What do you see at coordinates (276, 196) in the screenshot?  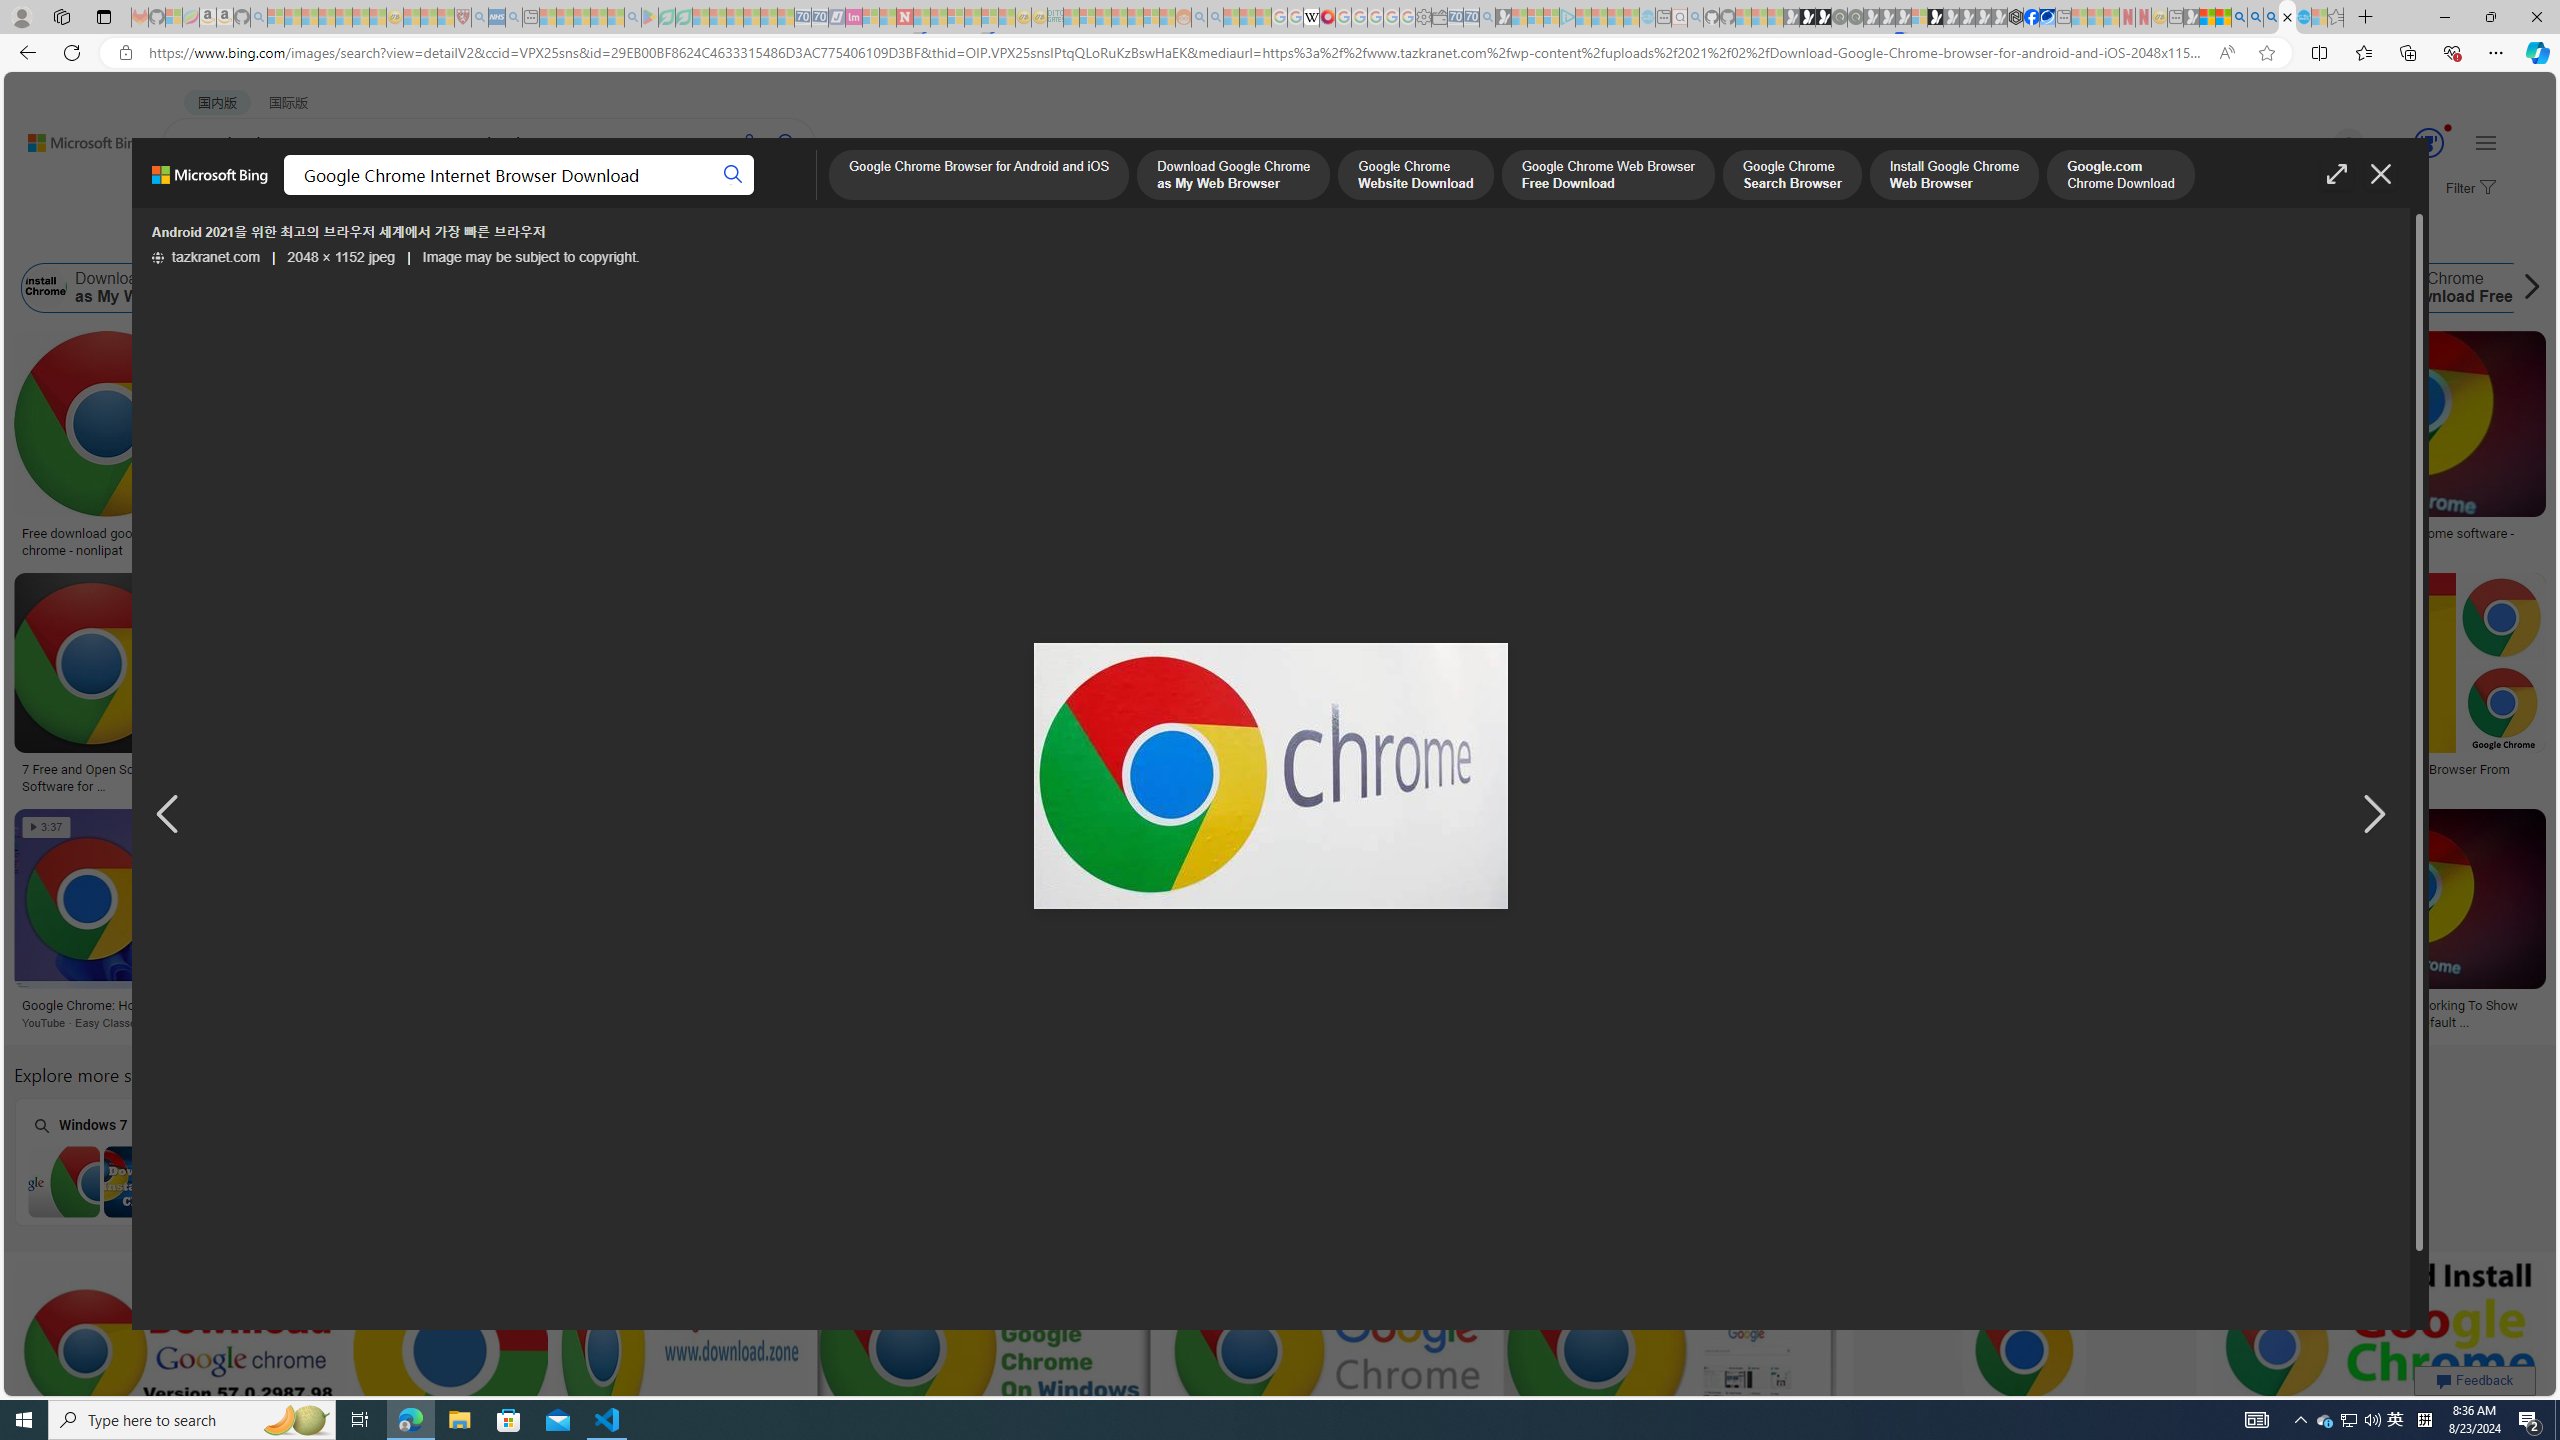 I see `MY BING` at bounding box center [276, 196].